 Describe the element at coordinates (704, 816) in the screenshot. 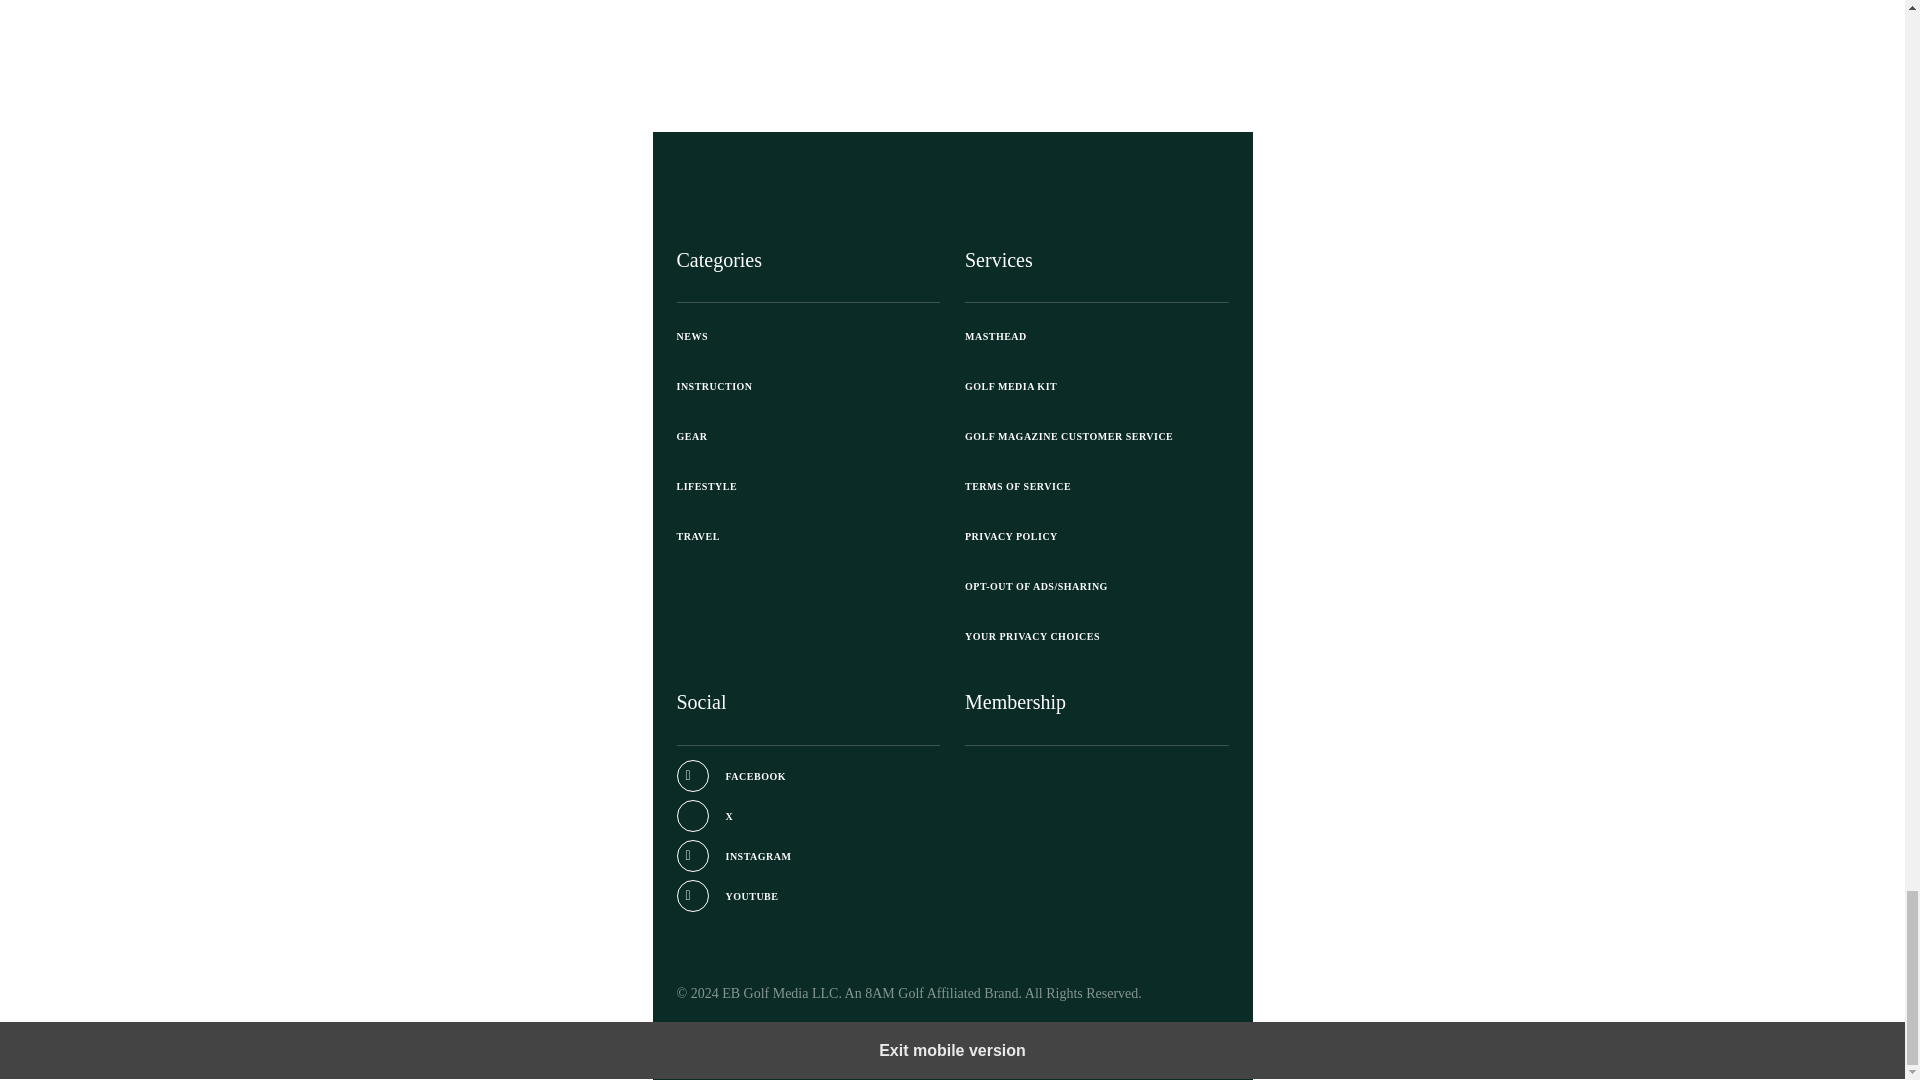

I see `X` at that location.